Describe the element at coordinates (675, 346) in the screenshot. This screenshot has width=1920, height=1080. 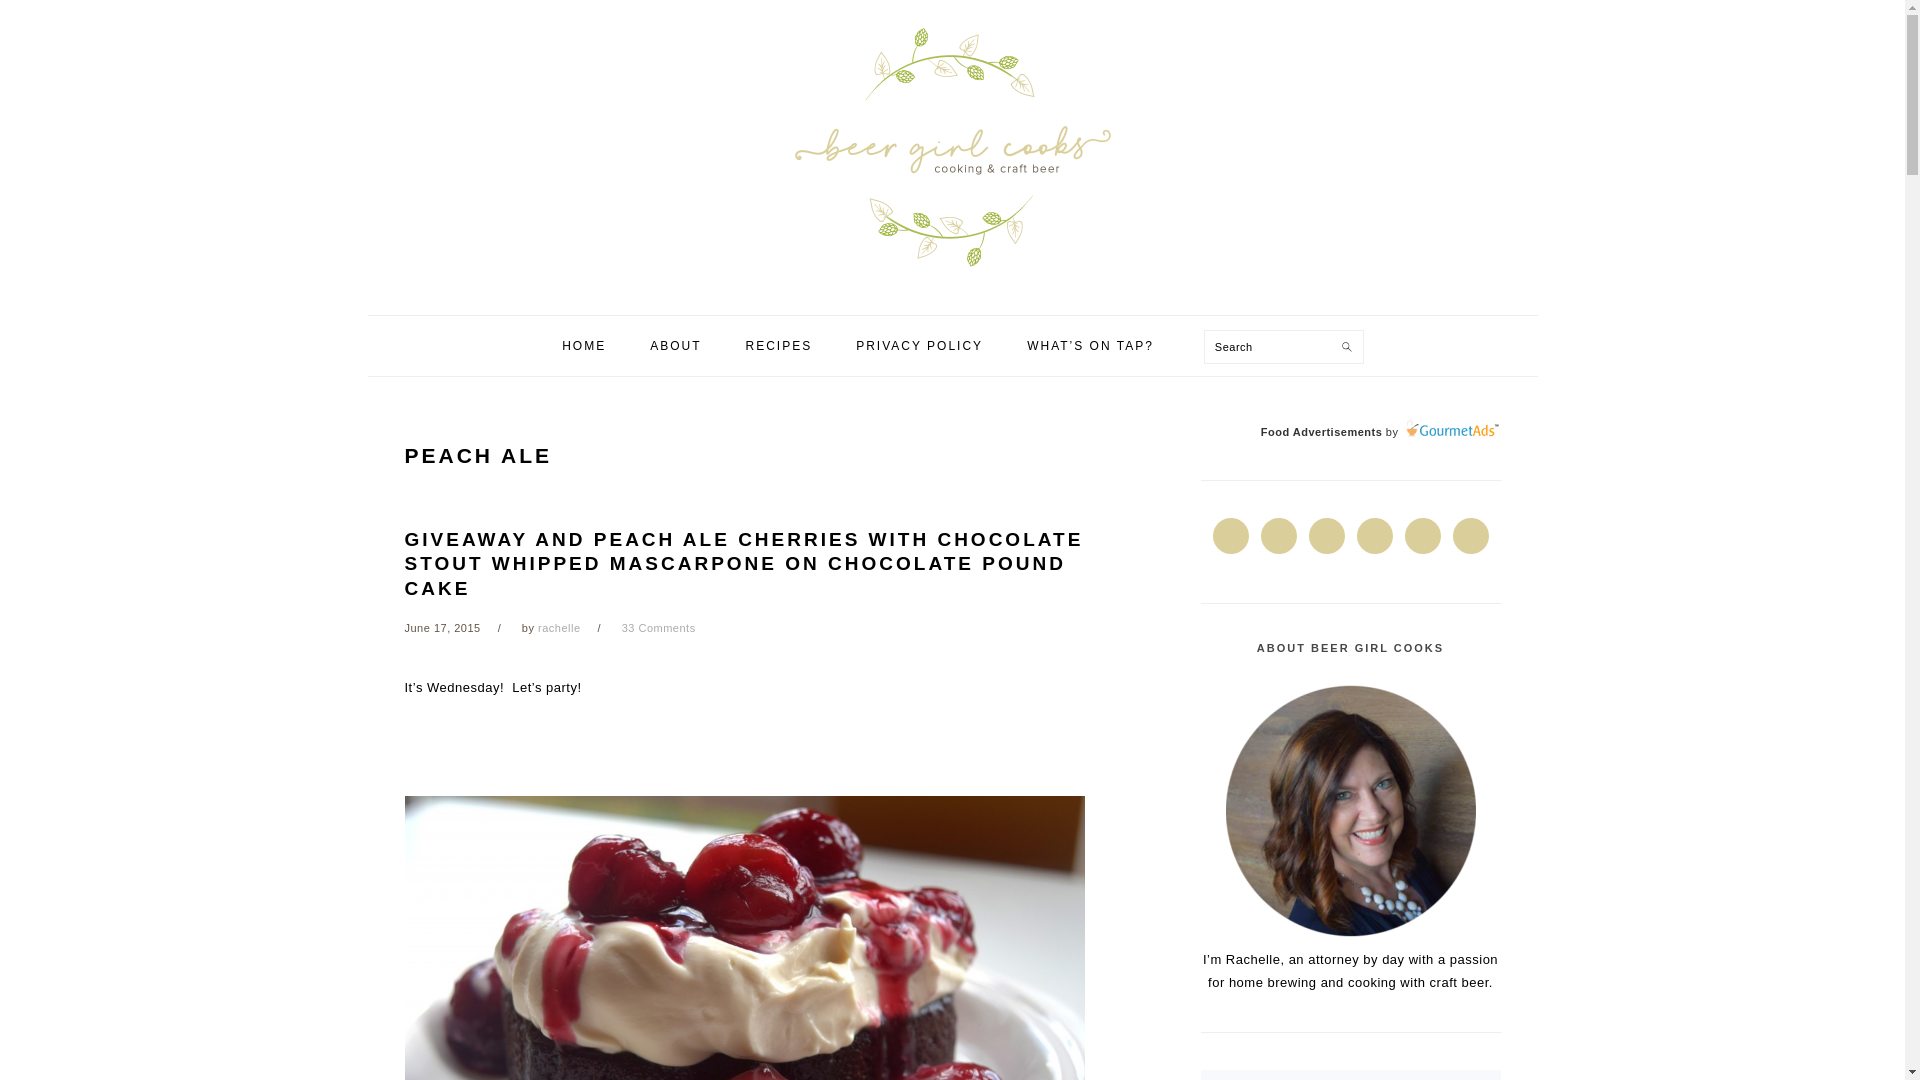
I see `ABOUT` at that location.